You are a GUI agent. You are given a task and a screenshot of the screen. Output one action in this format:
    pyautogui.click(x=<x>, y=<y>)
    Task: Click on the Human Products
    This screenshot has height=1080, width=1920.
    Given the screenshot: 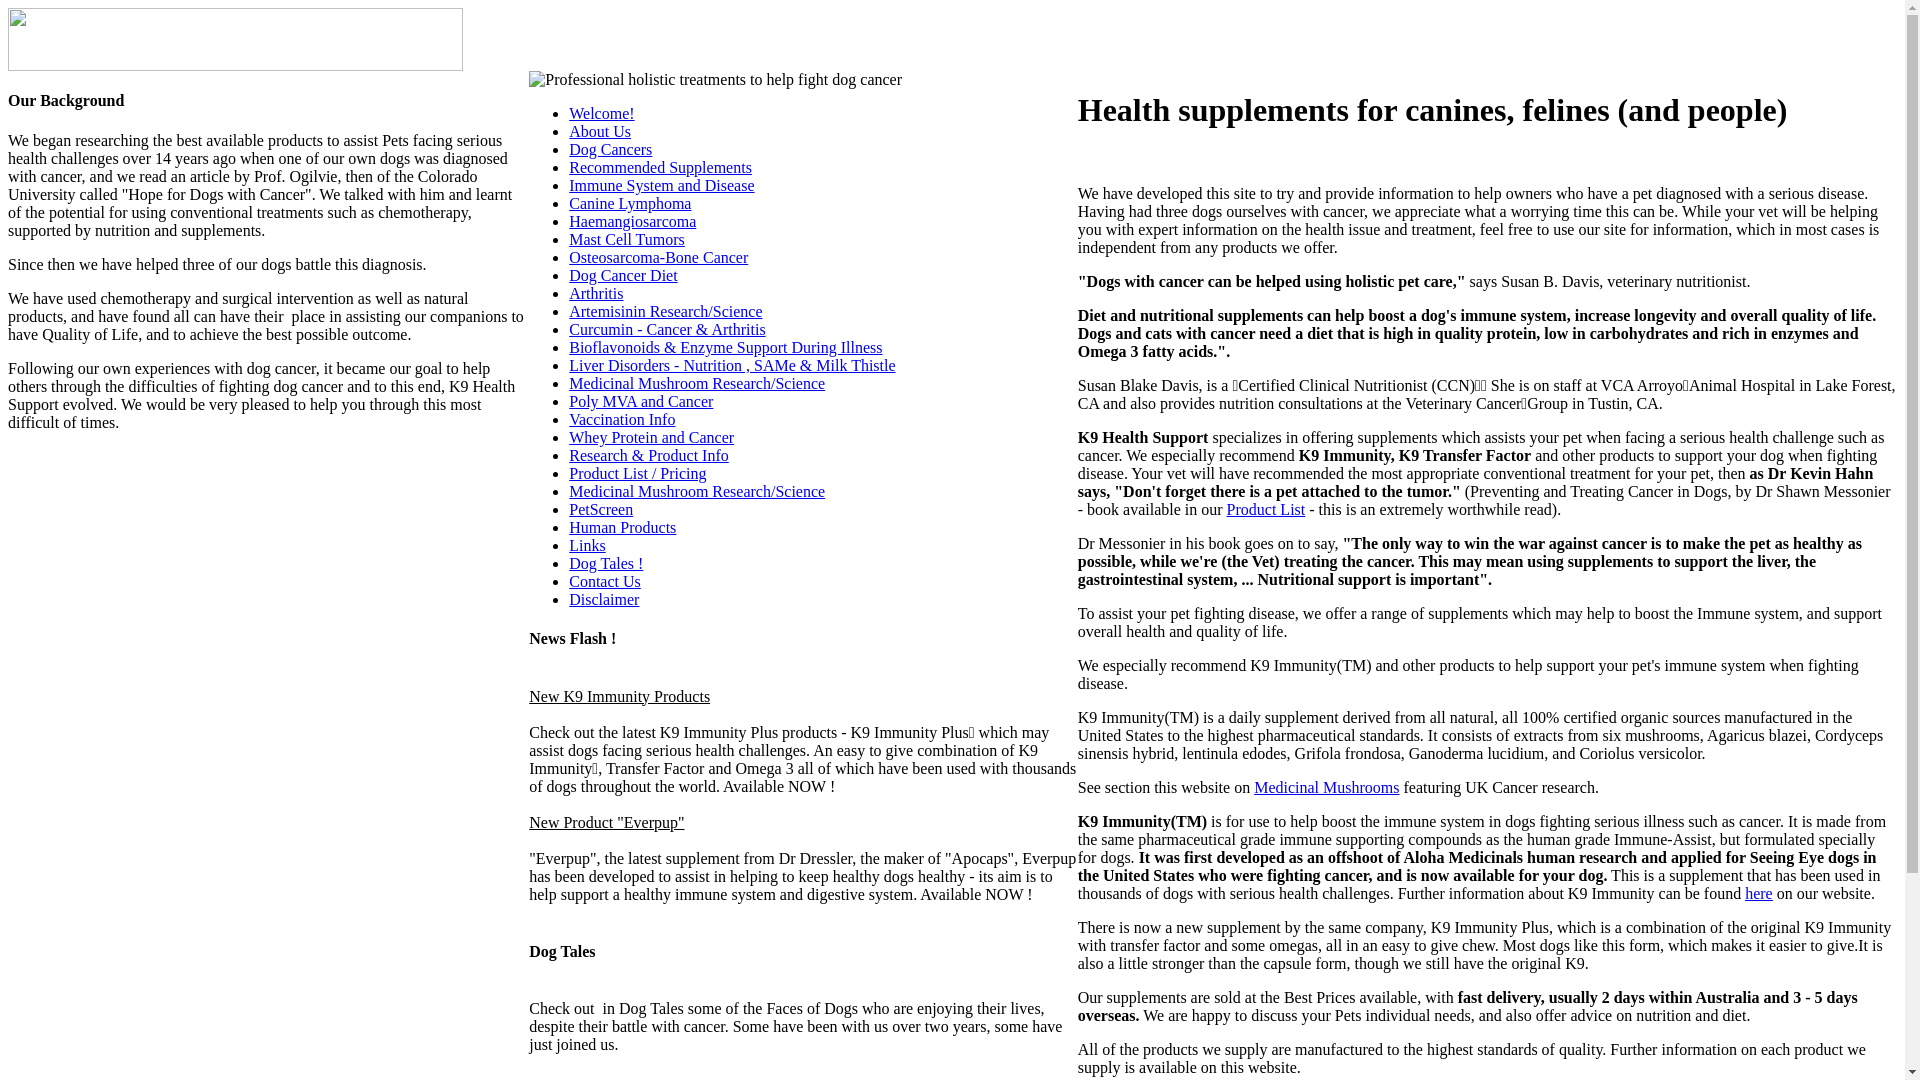 What is the action you would take?
    pyautogui.click(x=622, y=528)
    